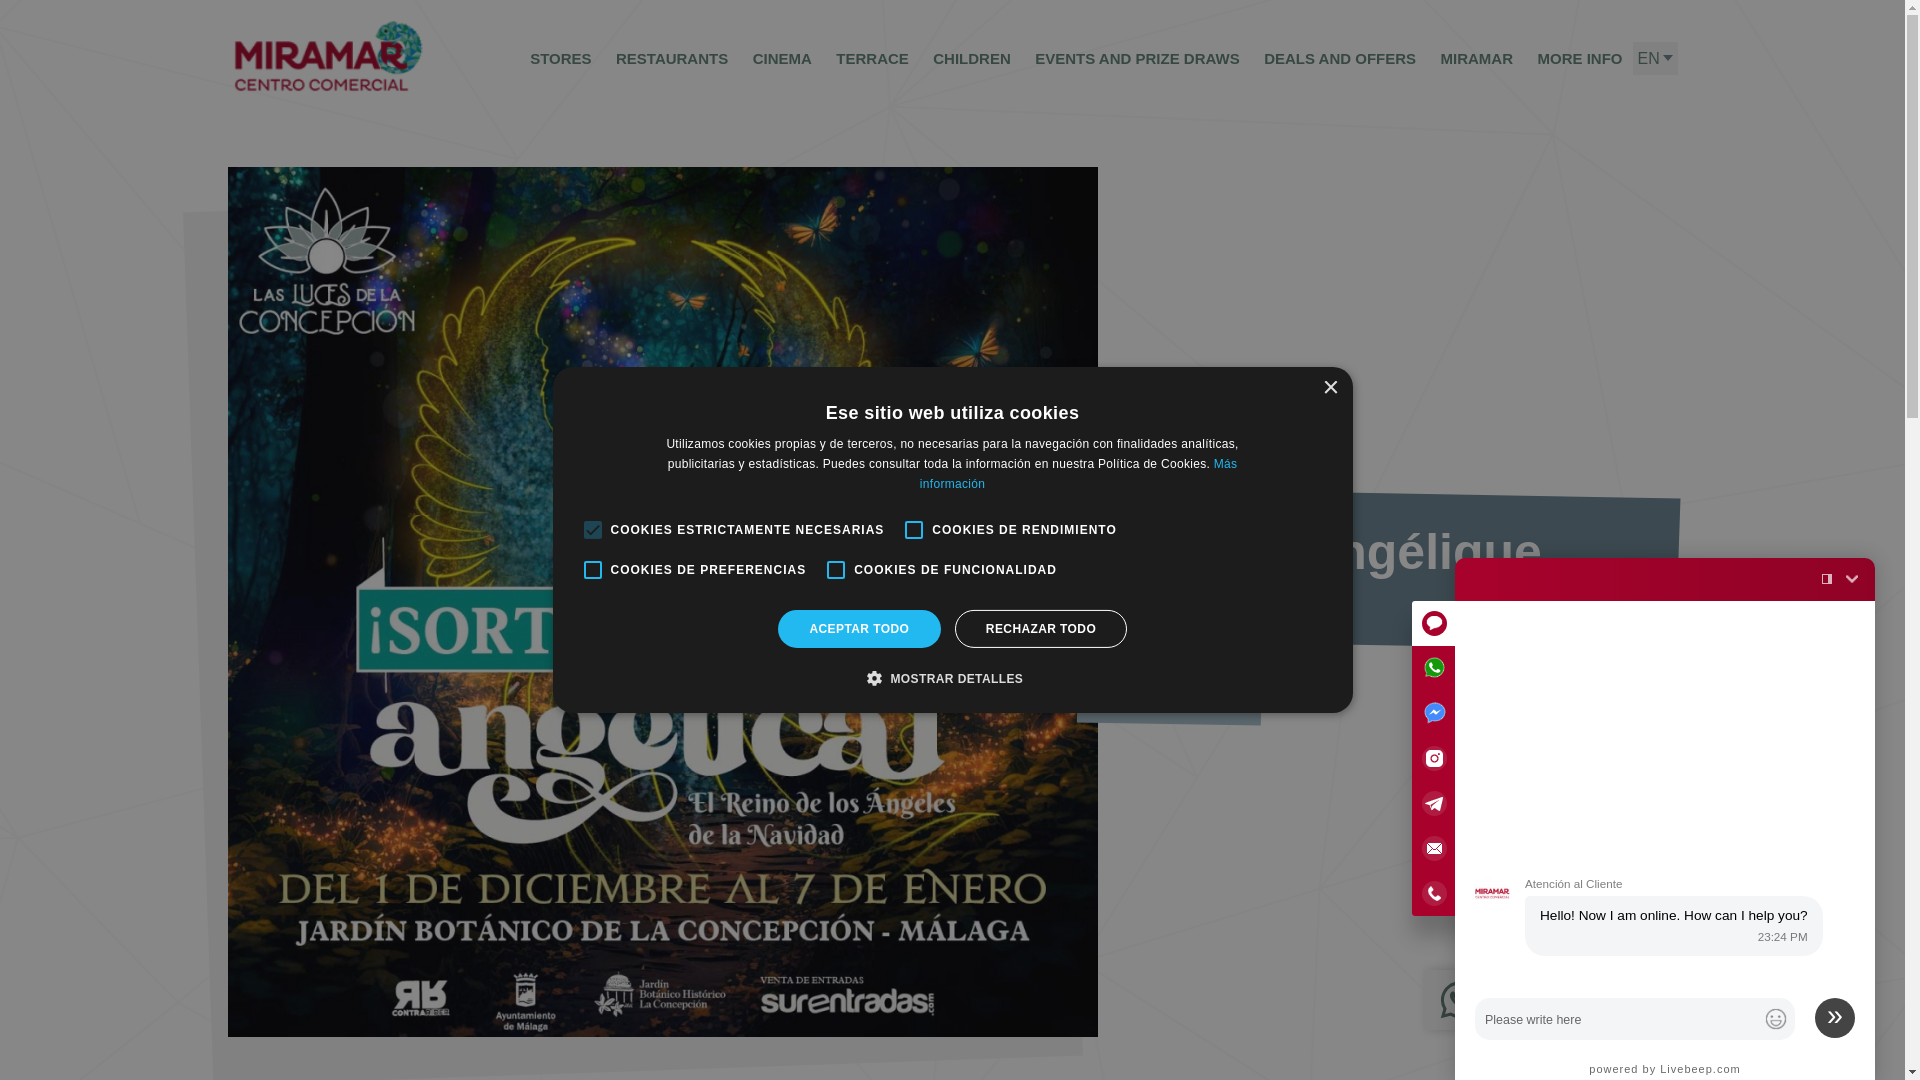  Describe the element at coordinates (1852, 578) in the screenshot. I see `Minimize` at that location.